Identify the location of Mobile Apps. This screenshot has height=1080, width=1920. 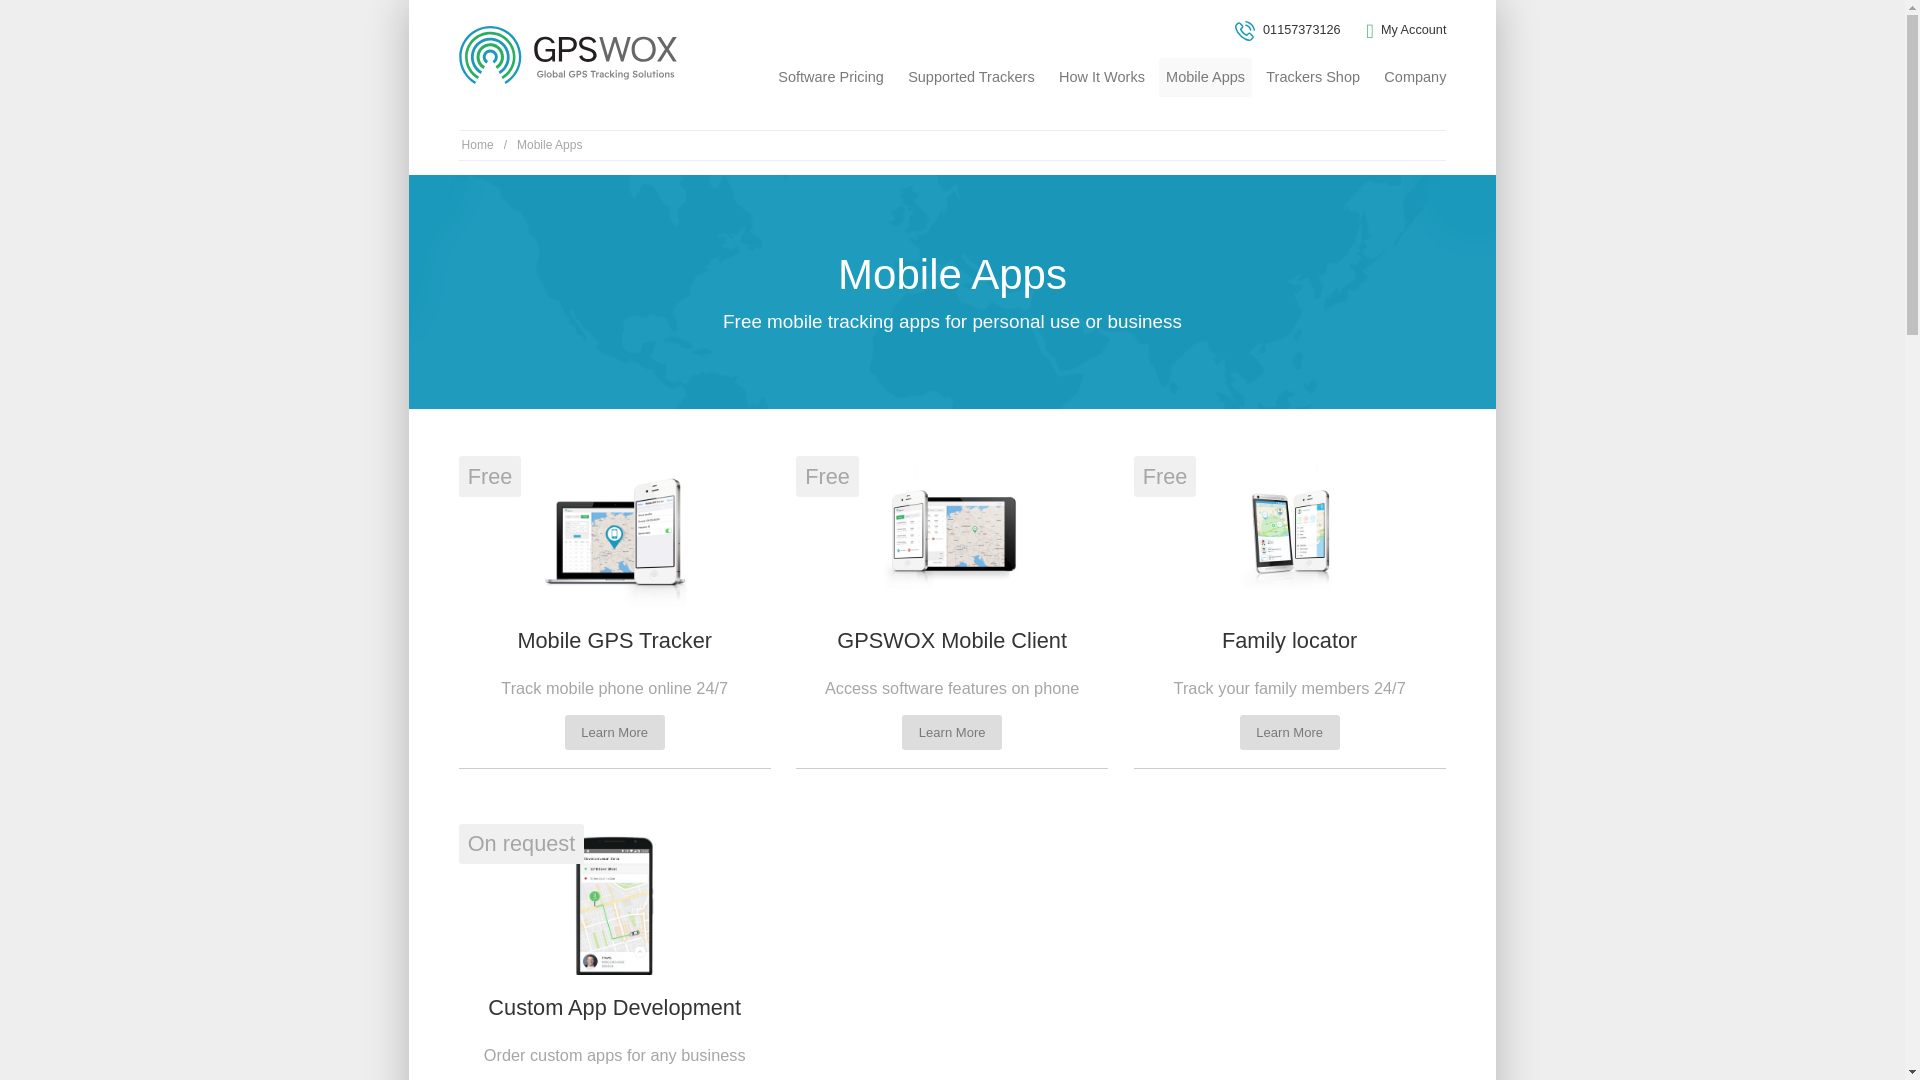
(1204, 76).